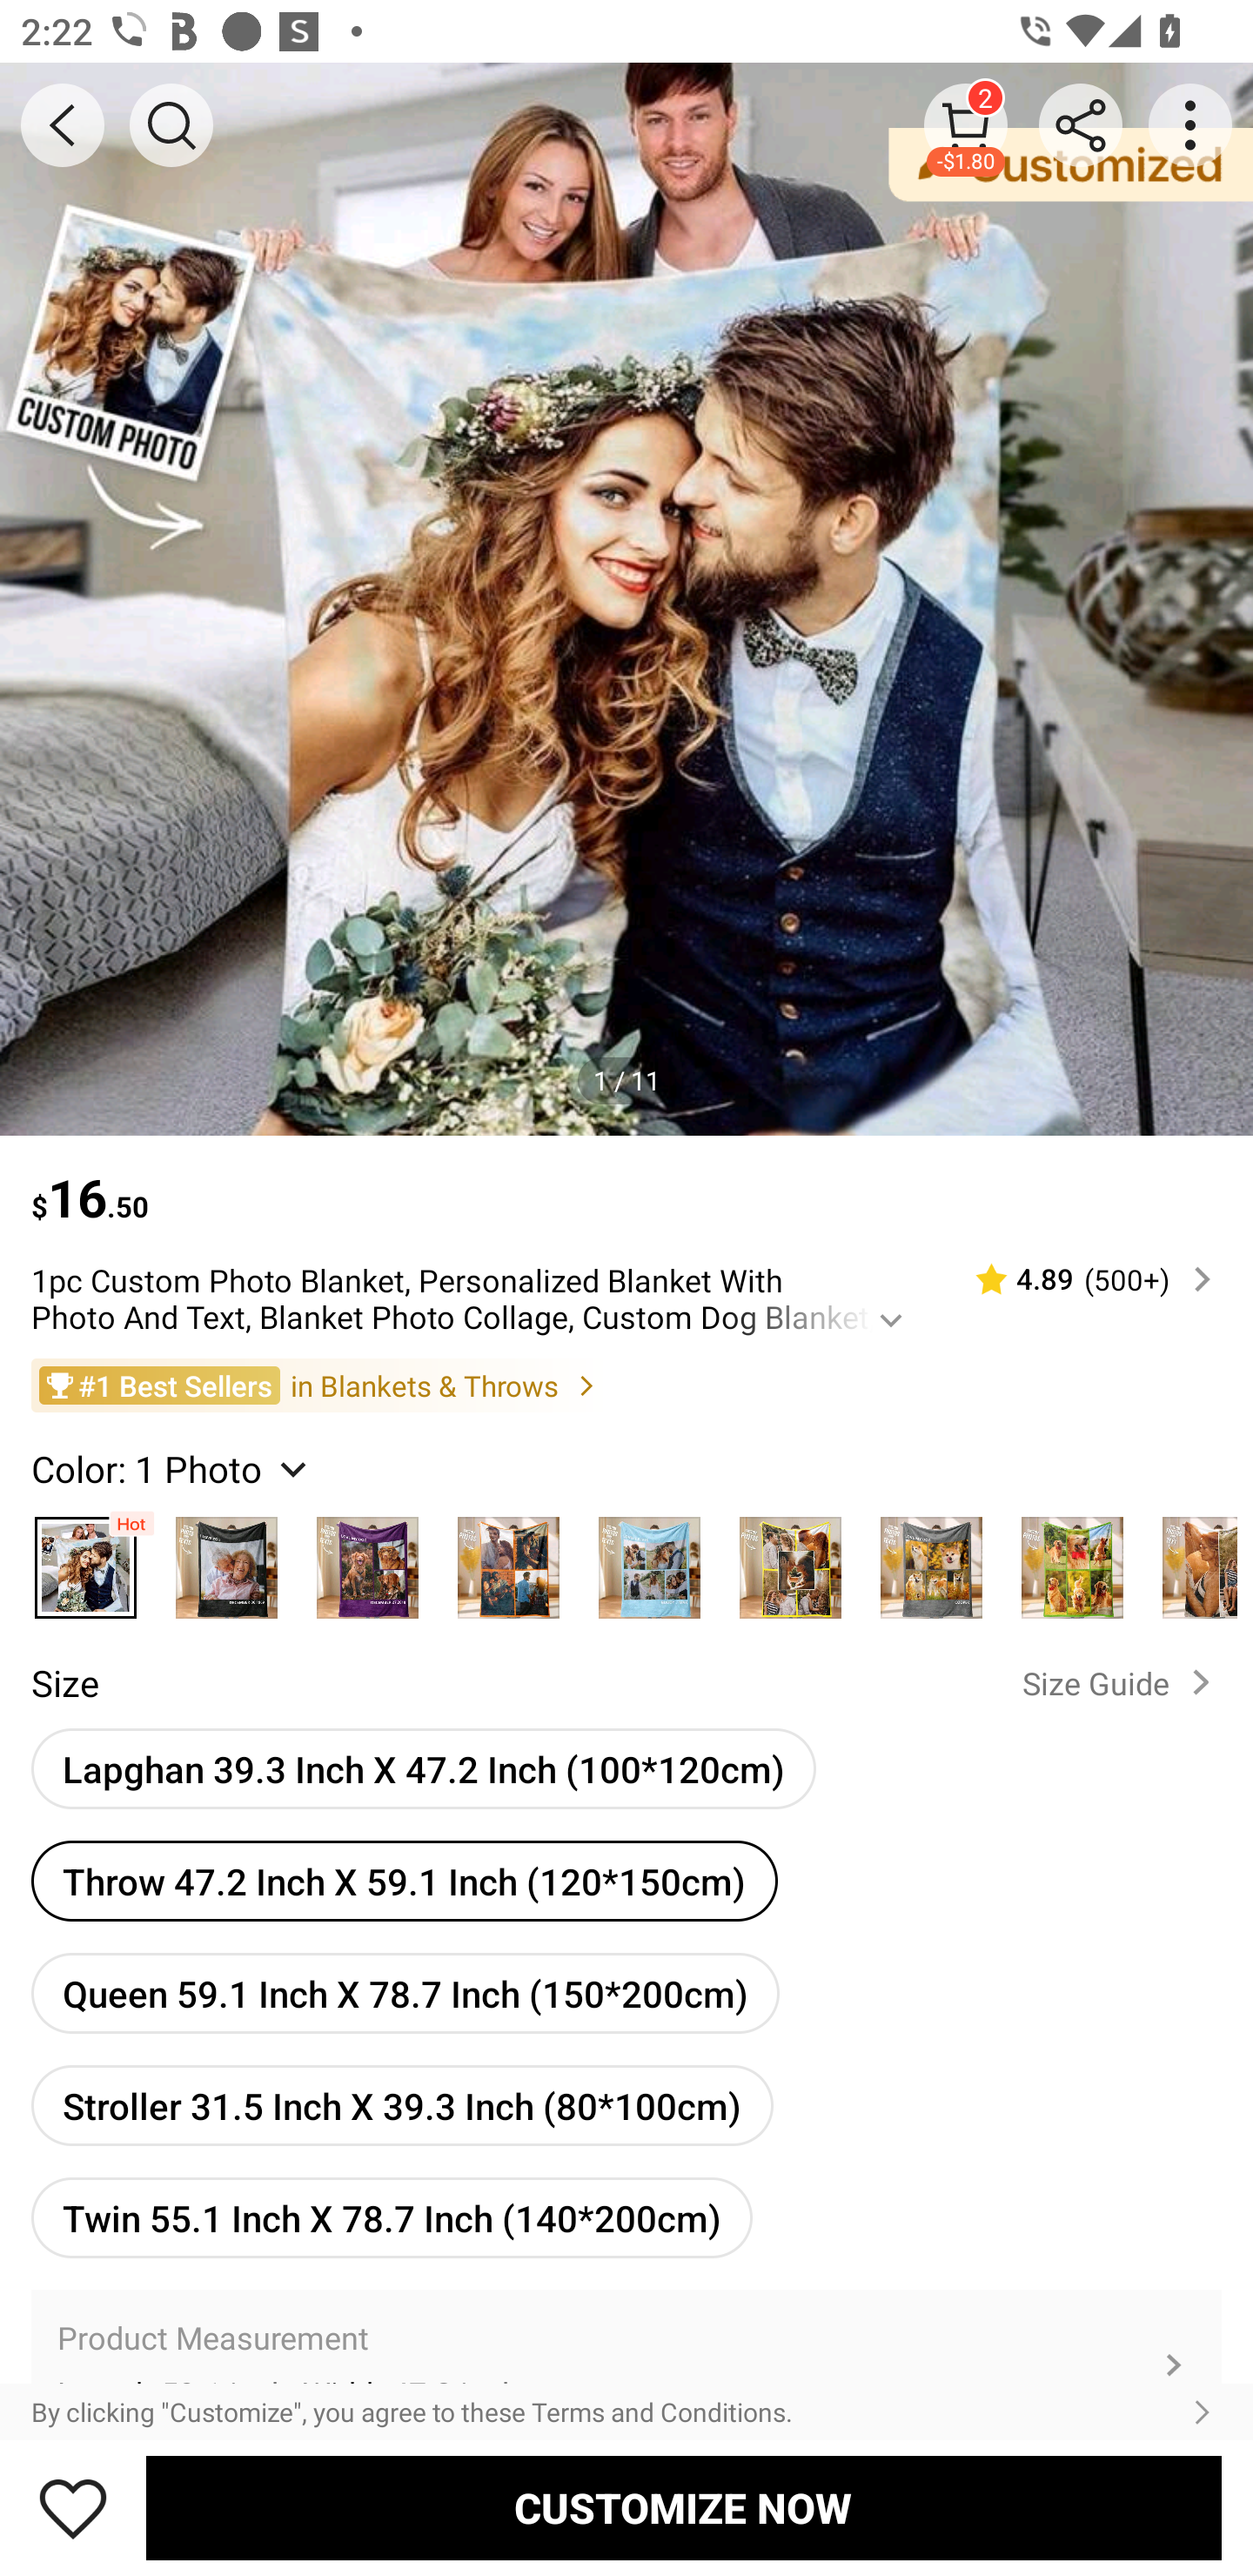 The width and height of the screenshot is (1253, 2576). I want to click on #1 Best Sellers in Blankets & Throws, so click(626, 1384).